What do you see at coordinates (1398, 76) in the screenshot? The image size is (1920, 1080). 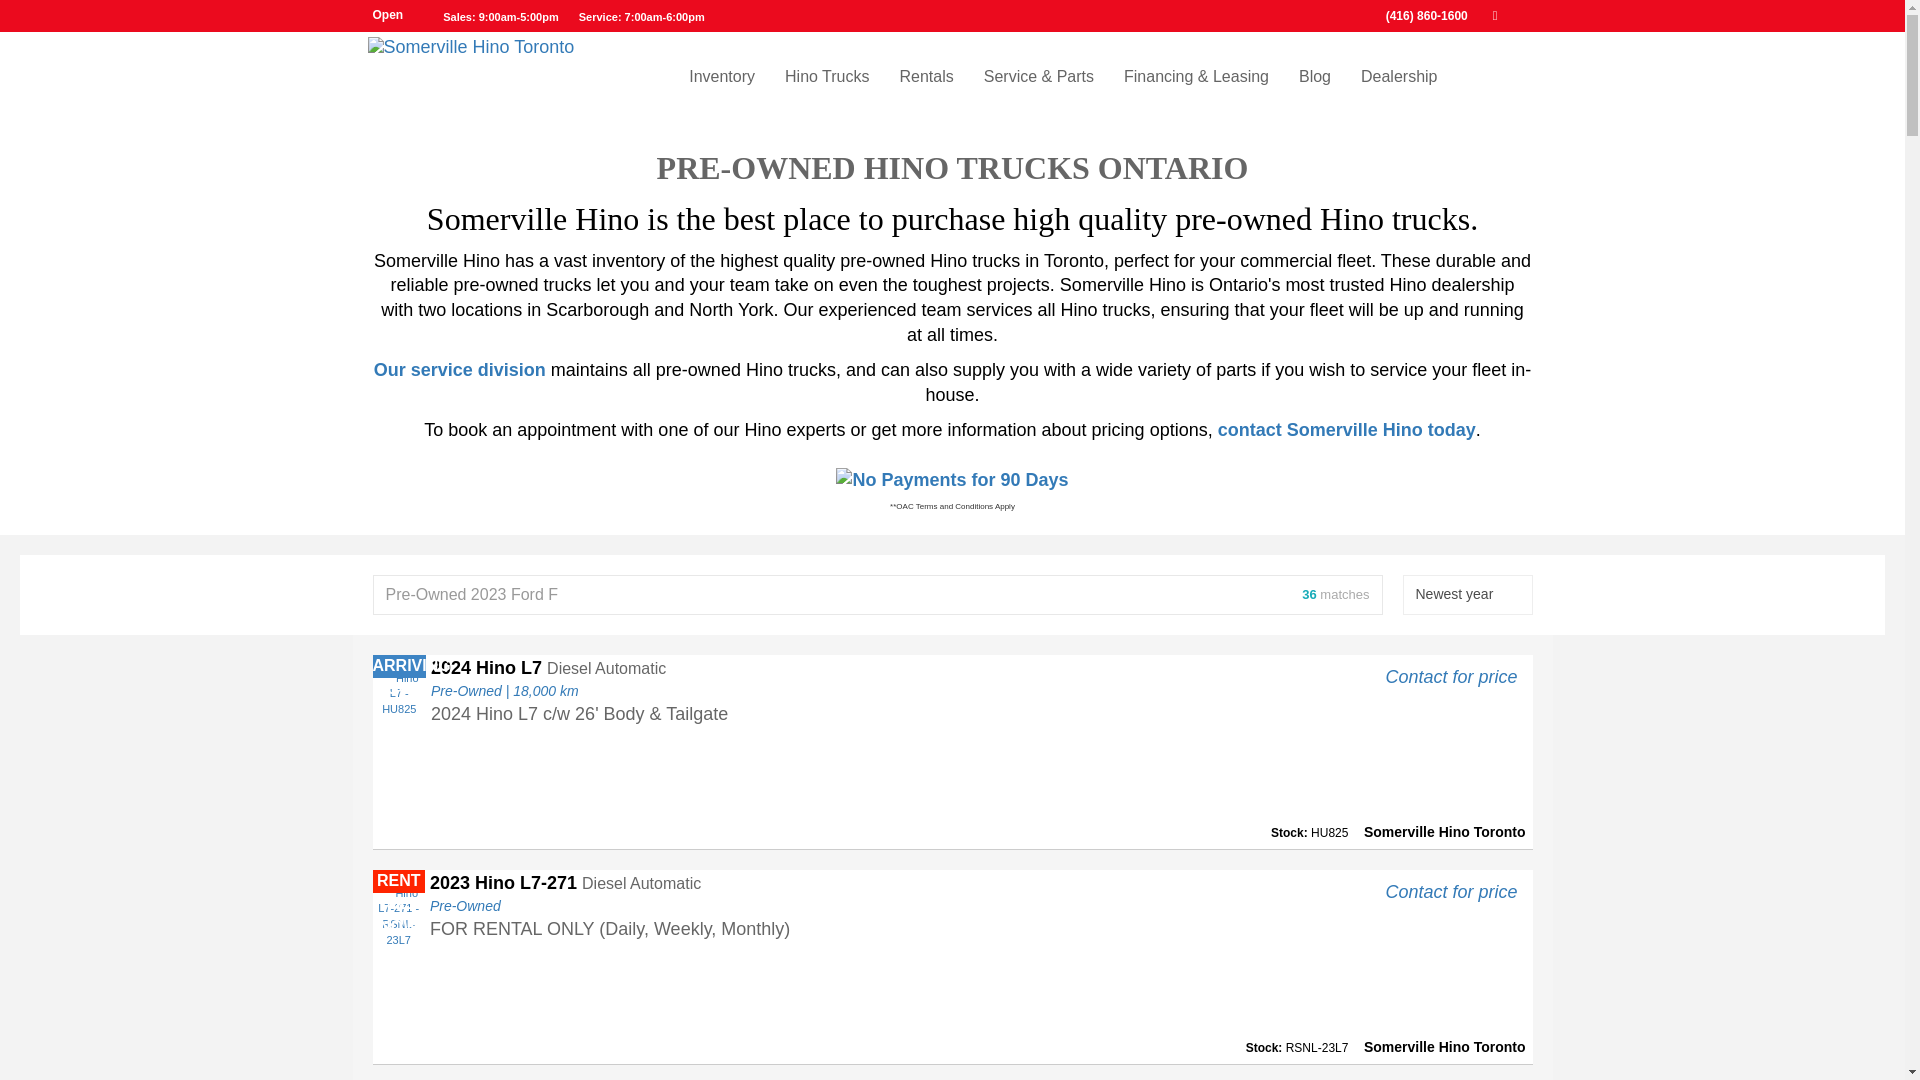 I see `Dealership` at bounding box center [1398, 76].